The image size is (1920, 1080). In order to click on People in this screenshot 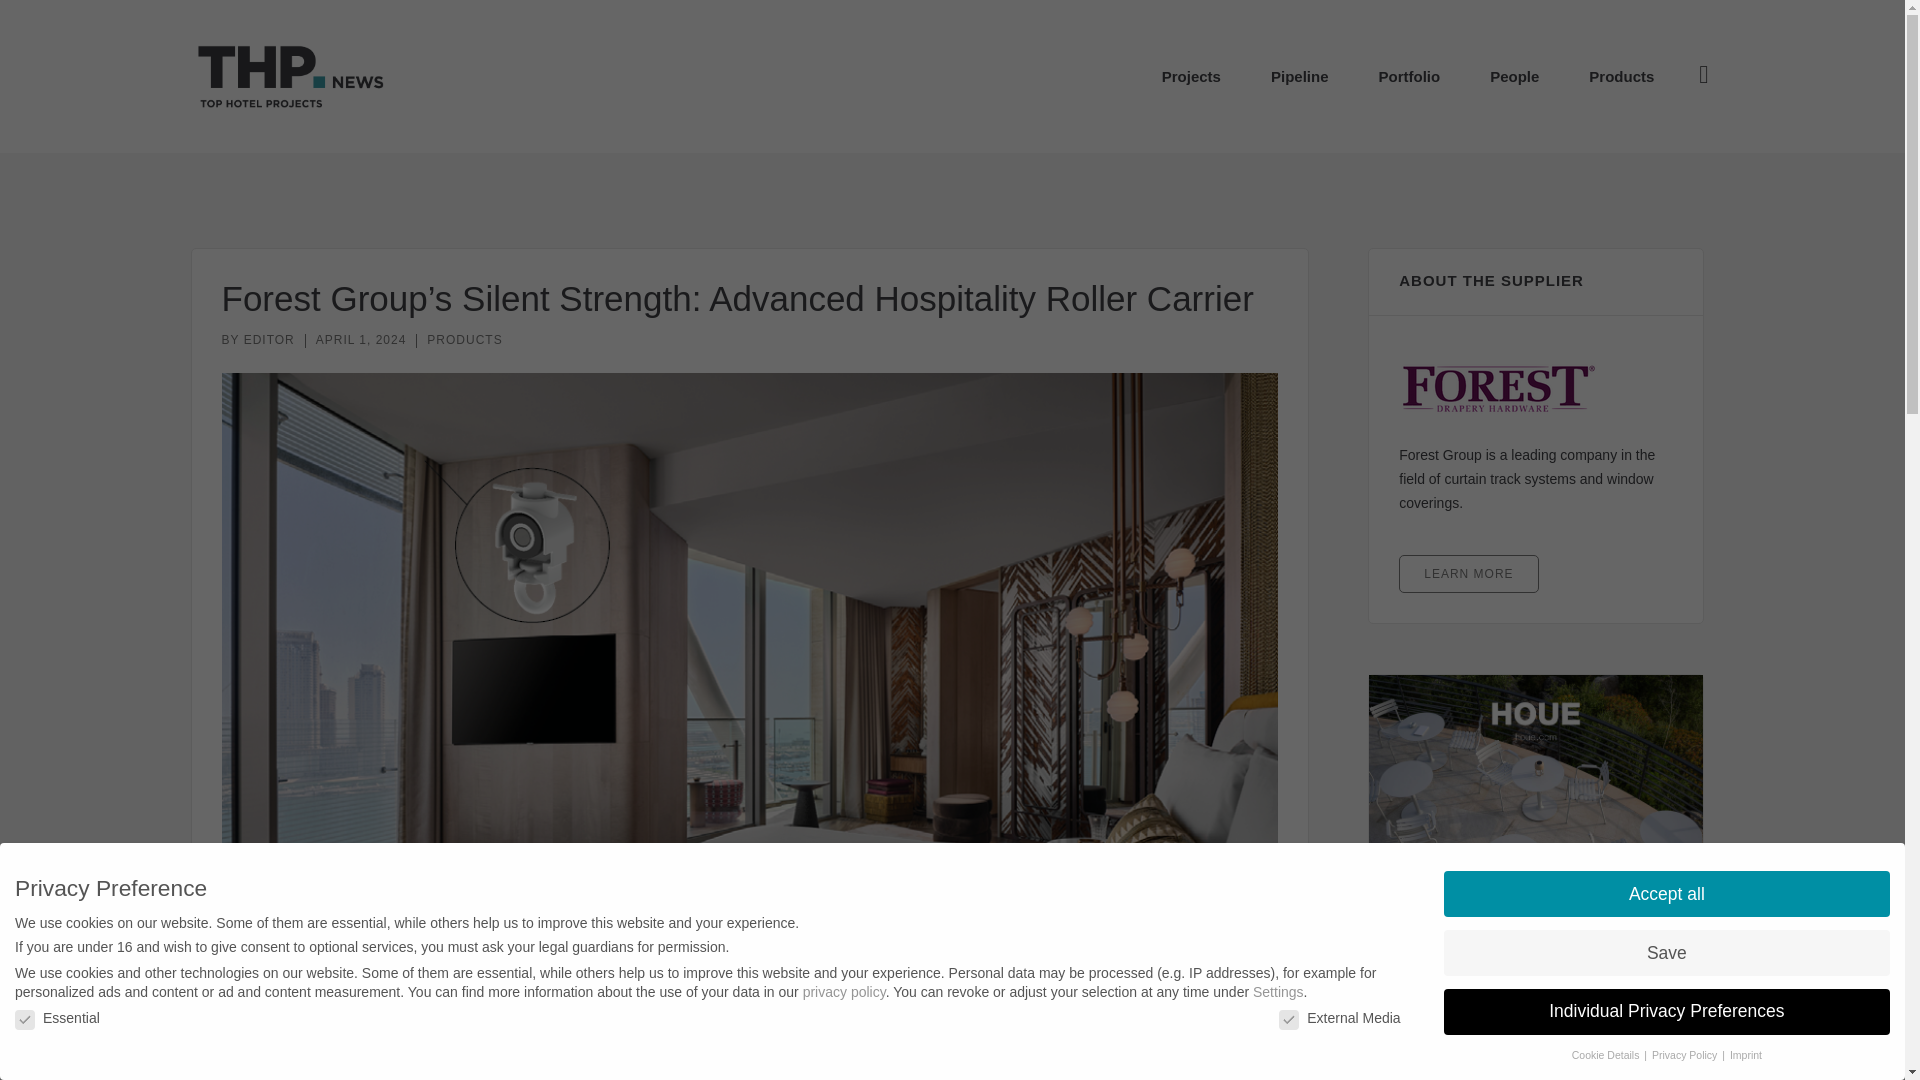, I will do `click(1514, 77)`.